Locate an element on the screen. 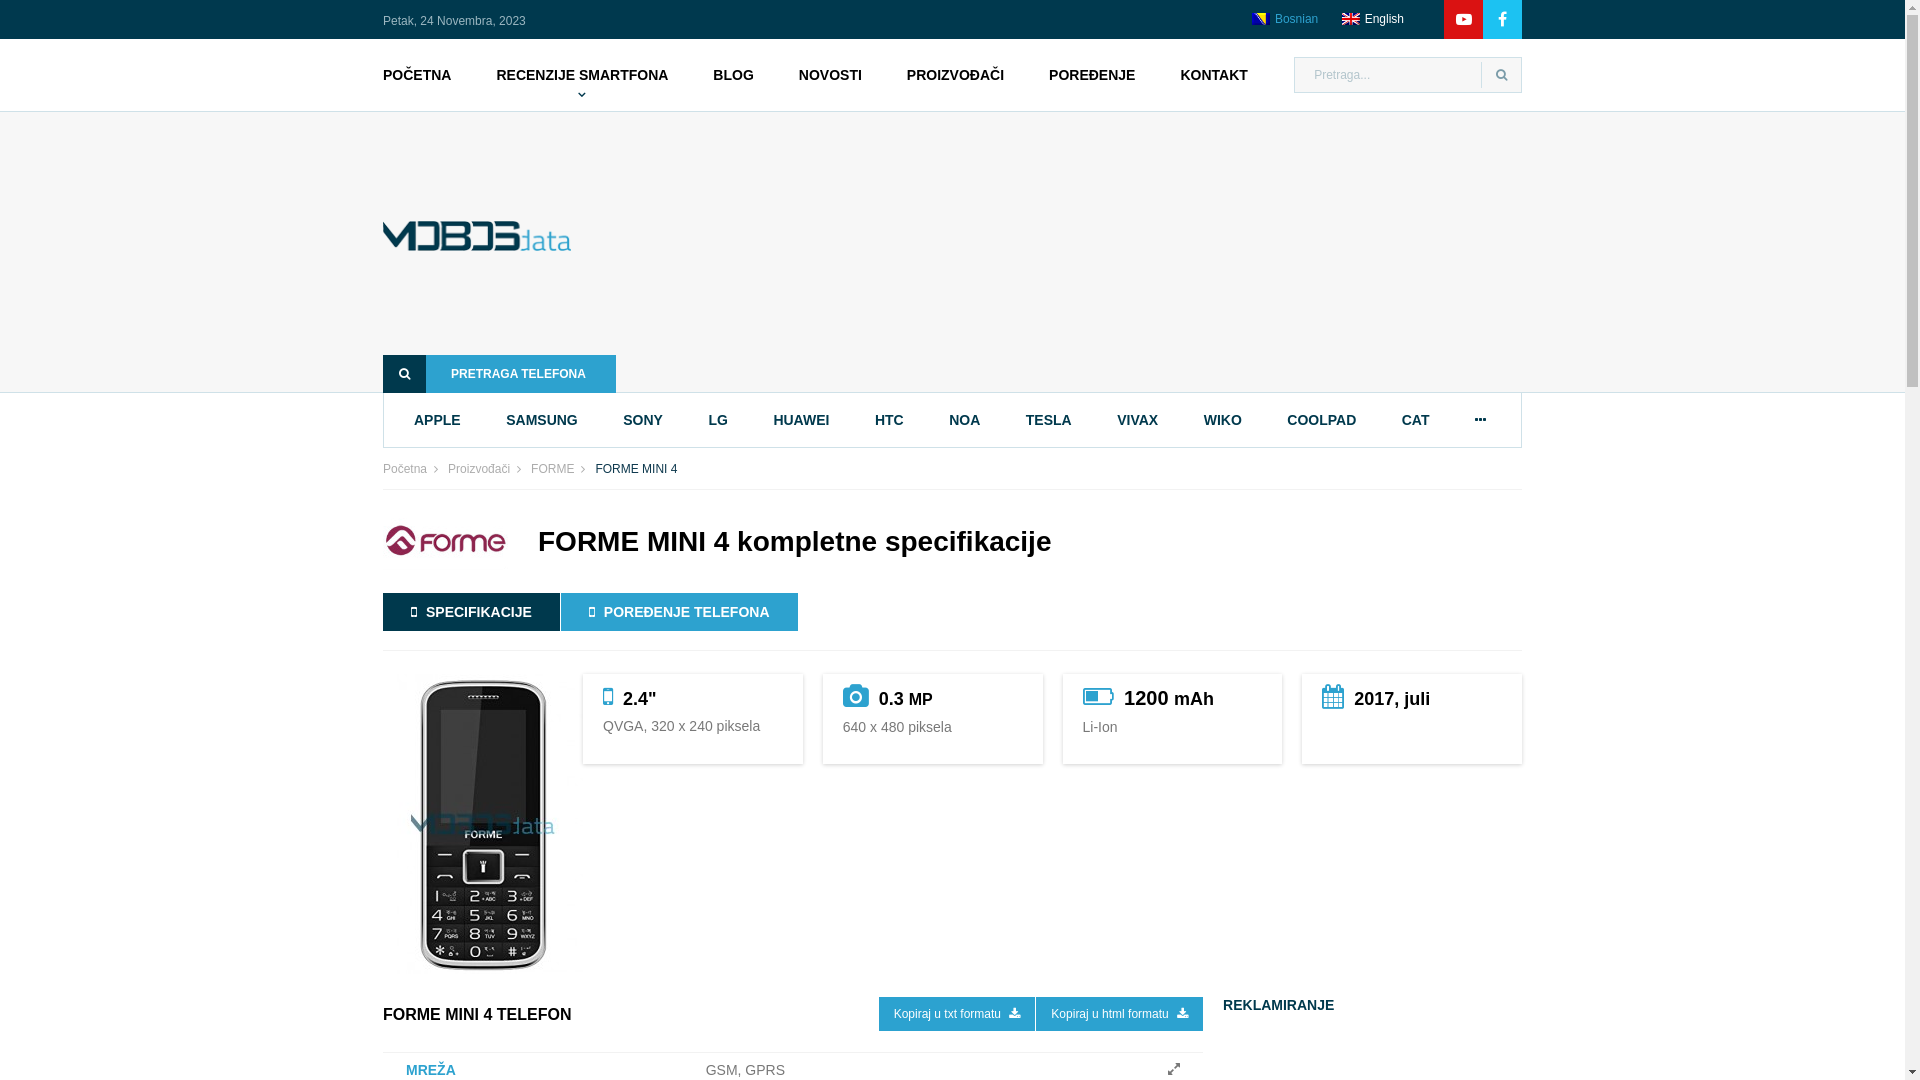 Image resolution: width=1920 pixels, height=1080 pixels. Bosnian is located at coordinates (1261, 19).